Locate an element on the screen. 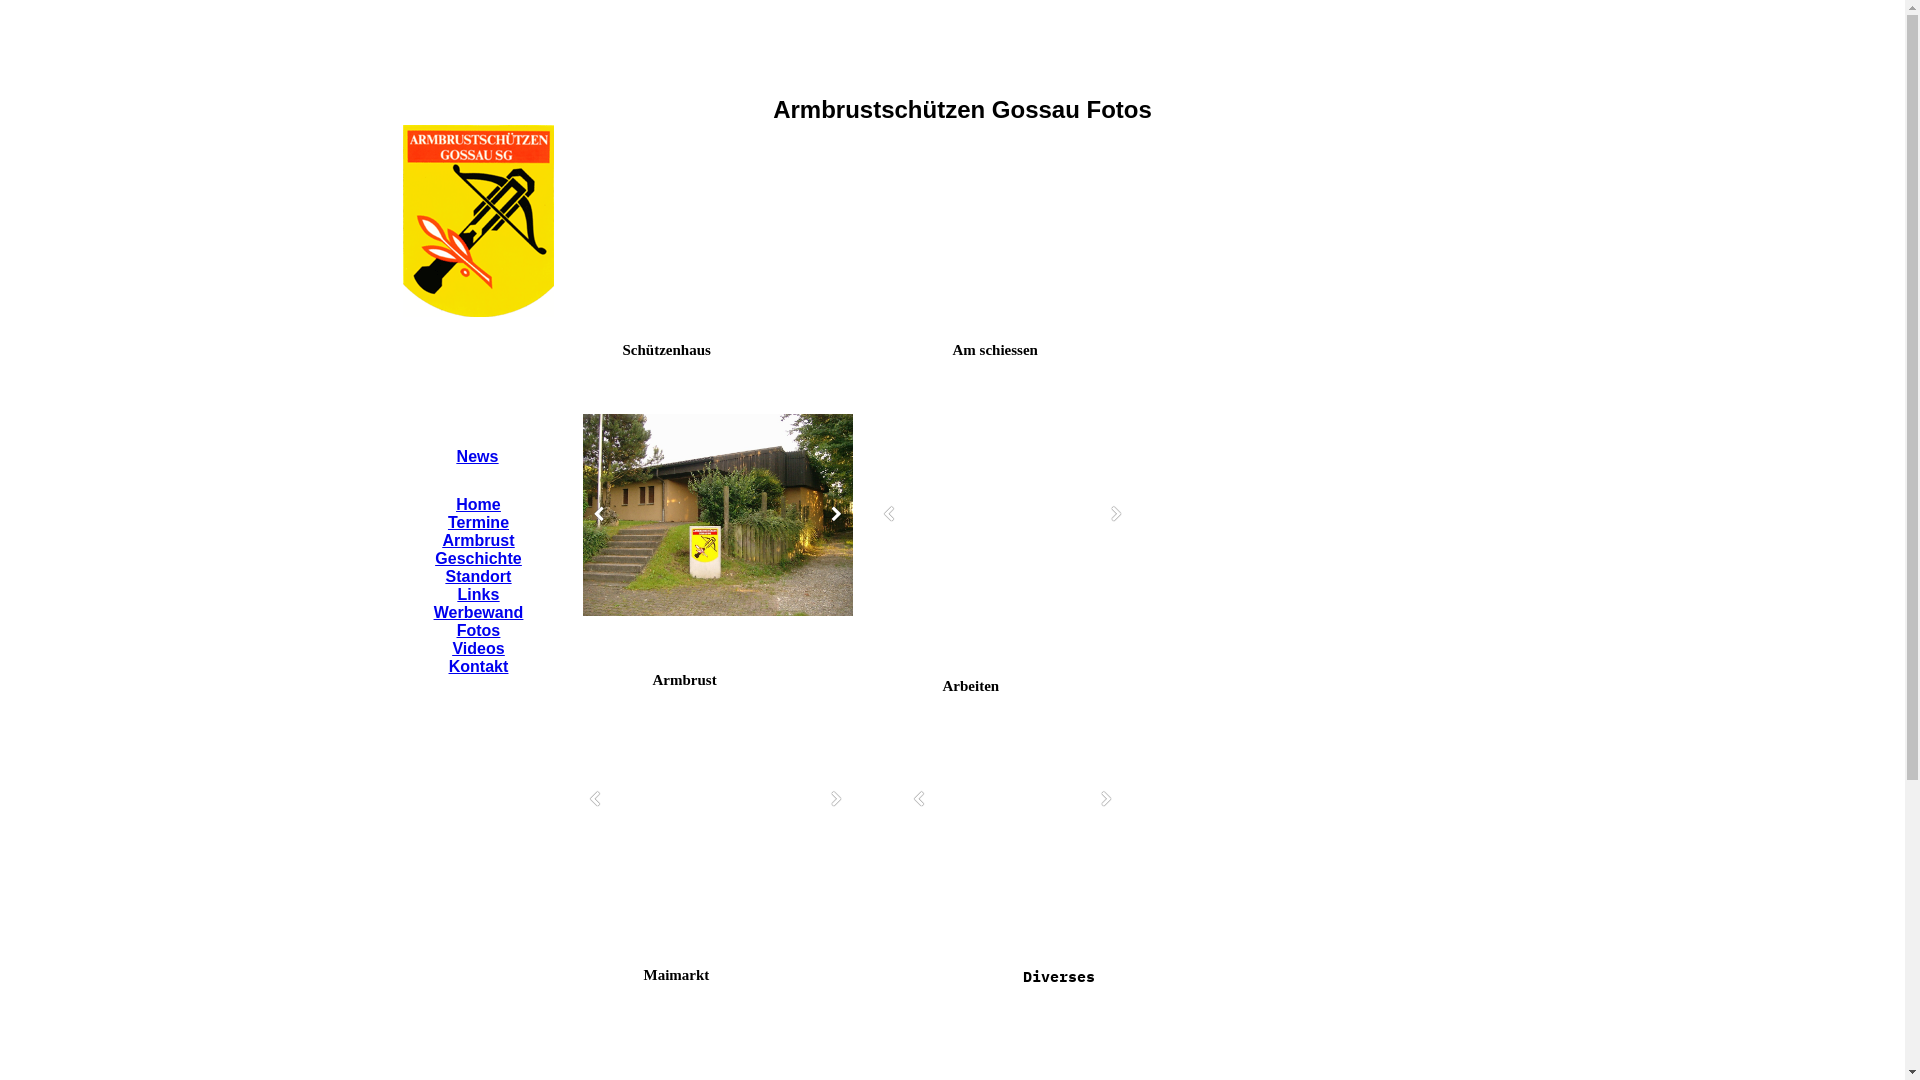 The width and height of the screenshot is (1920, 1080). Home is located at coordinates (478, 504).